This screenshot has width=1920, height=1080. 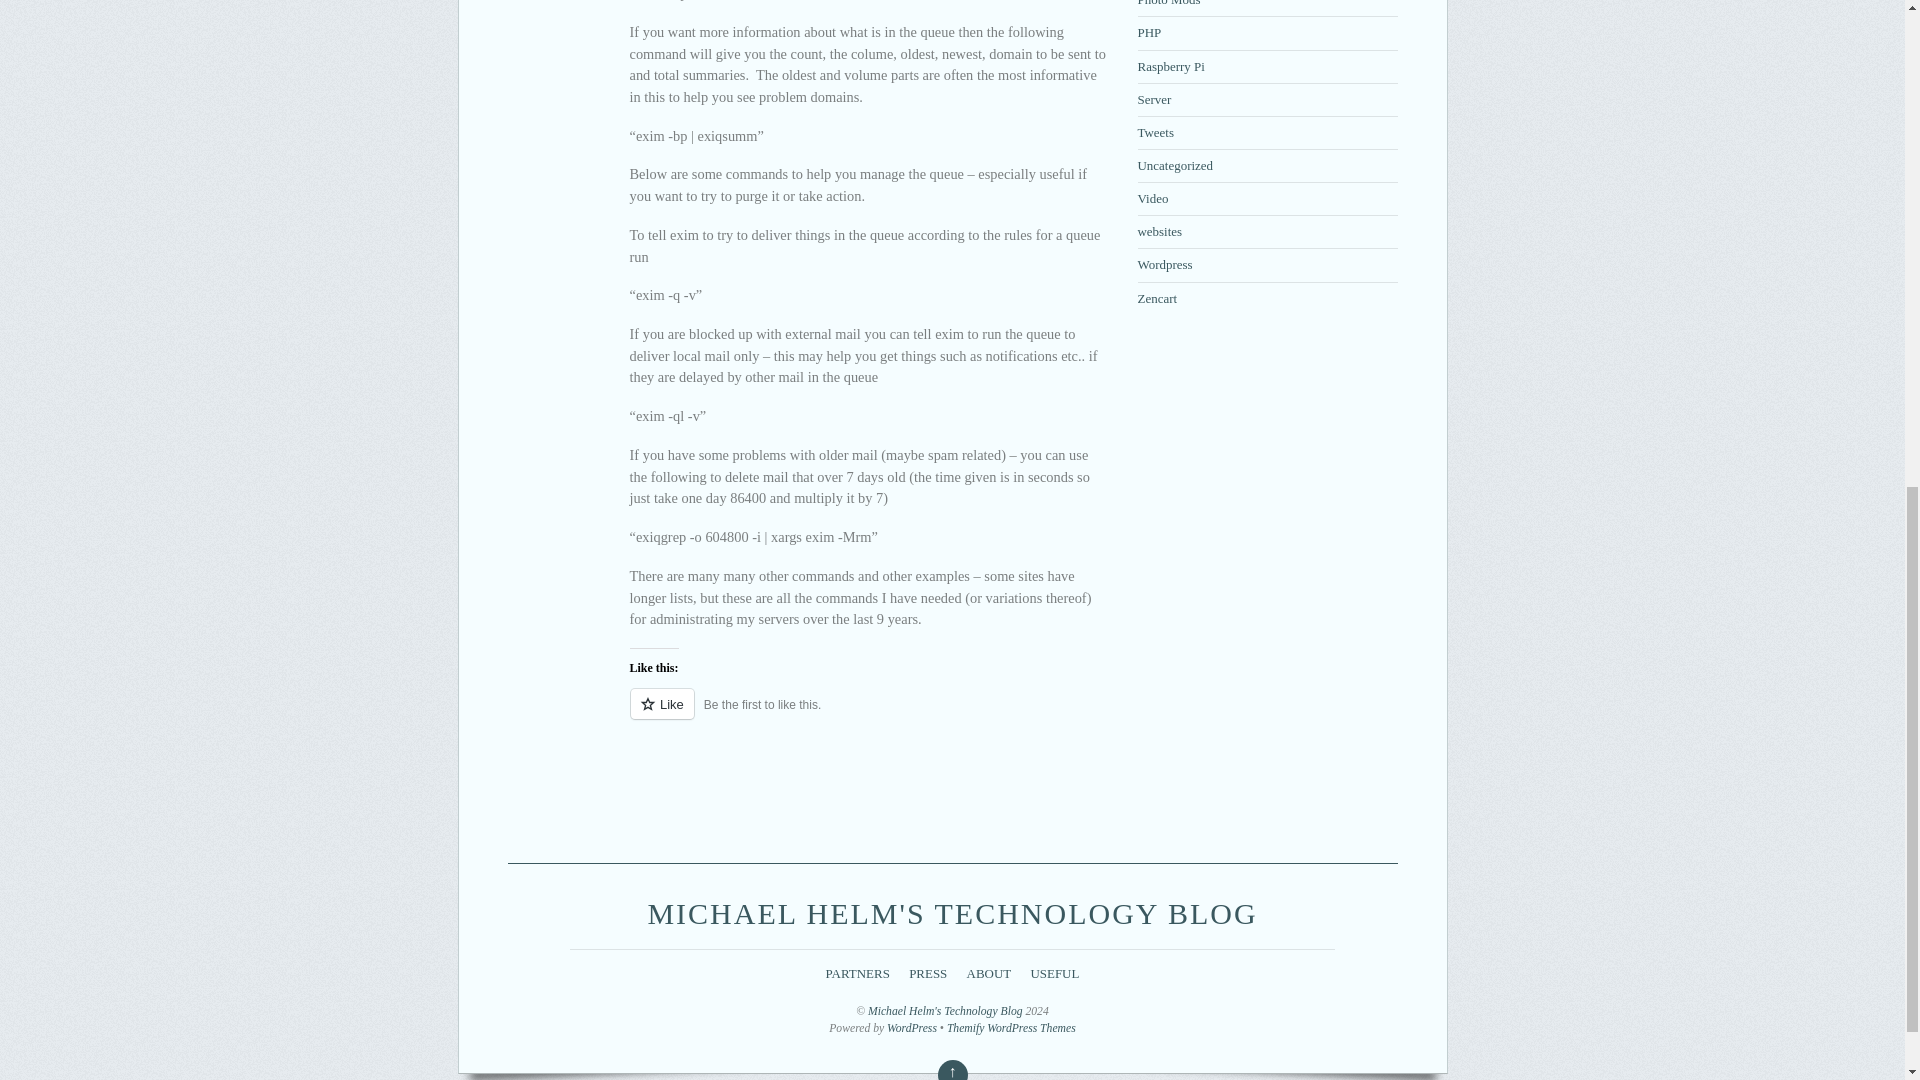 What do you see at coordinates (858, 972) in the screenshot?
I see `PARTNERS` at bounding box center [858, 972].